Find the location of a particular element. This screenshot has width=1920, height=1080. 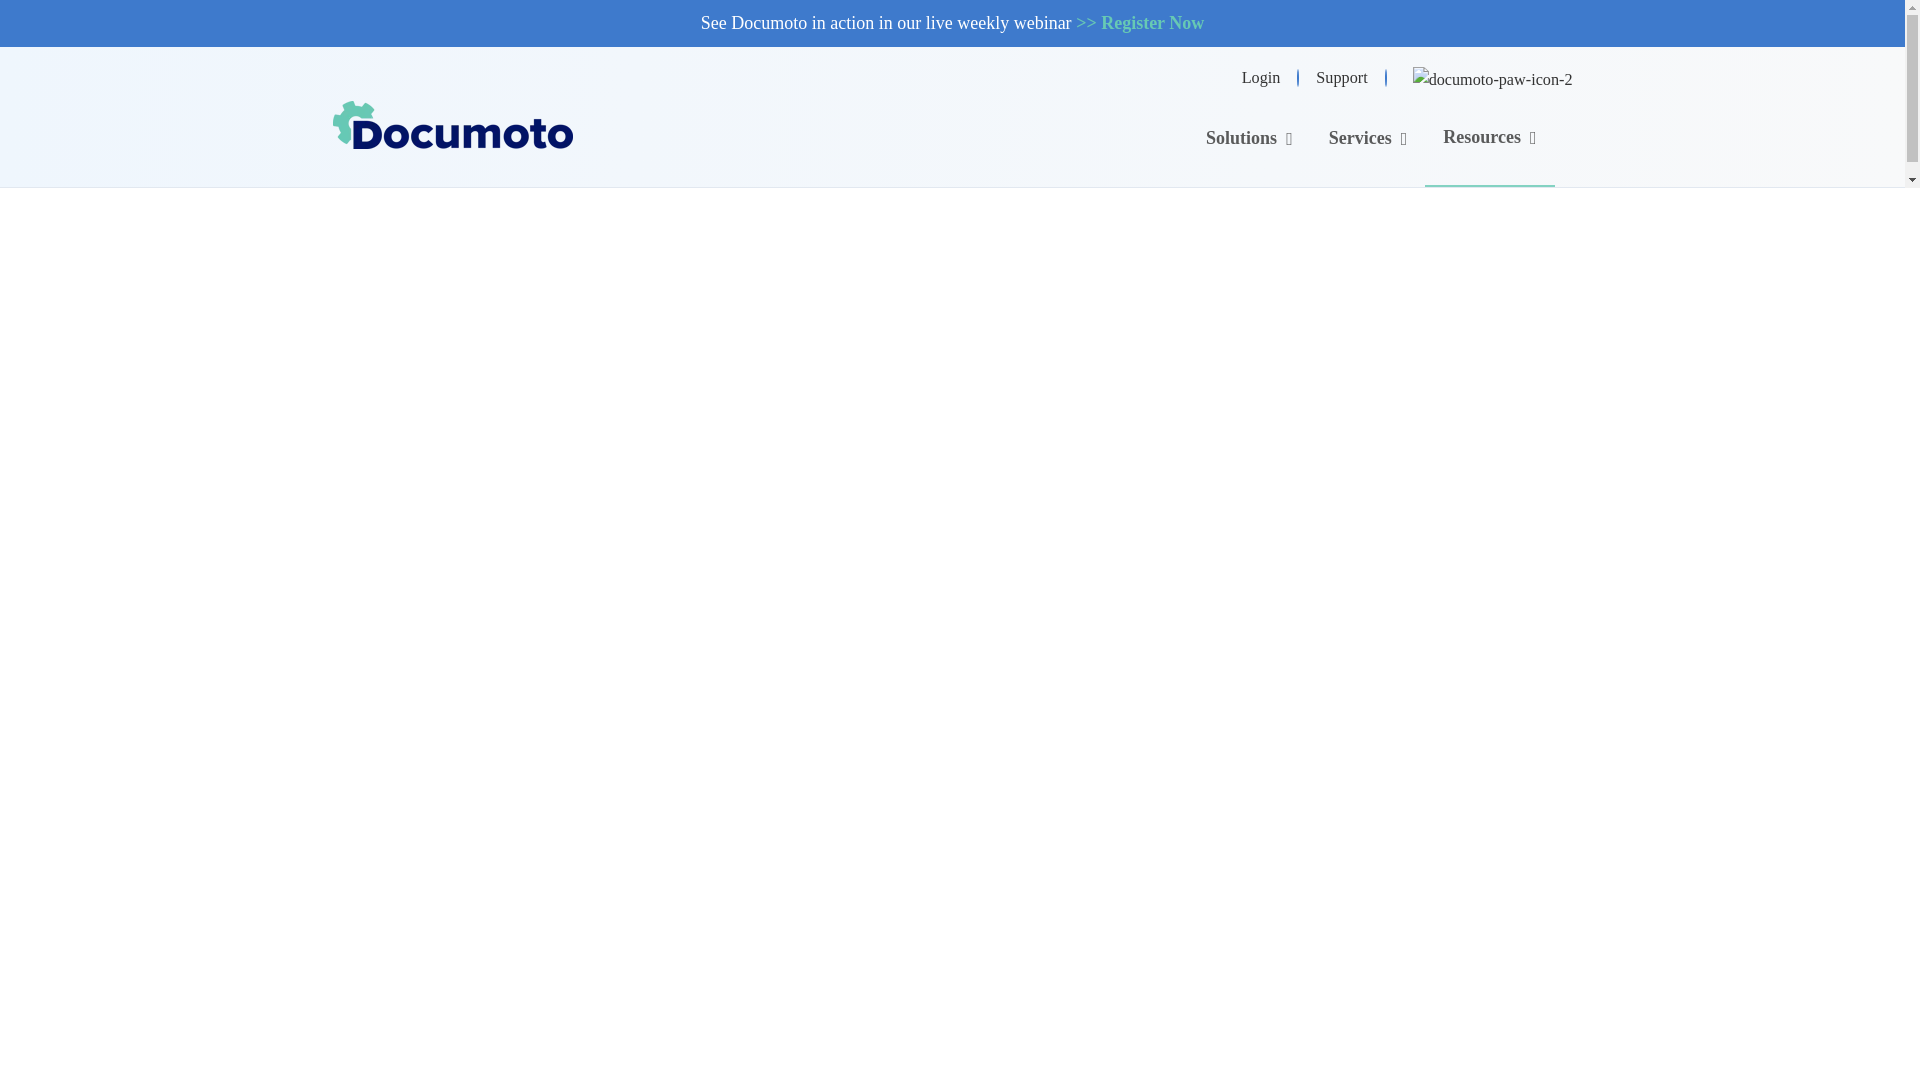

Support is located at coordinates (1341, 77).